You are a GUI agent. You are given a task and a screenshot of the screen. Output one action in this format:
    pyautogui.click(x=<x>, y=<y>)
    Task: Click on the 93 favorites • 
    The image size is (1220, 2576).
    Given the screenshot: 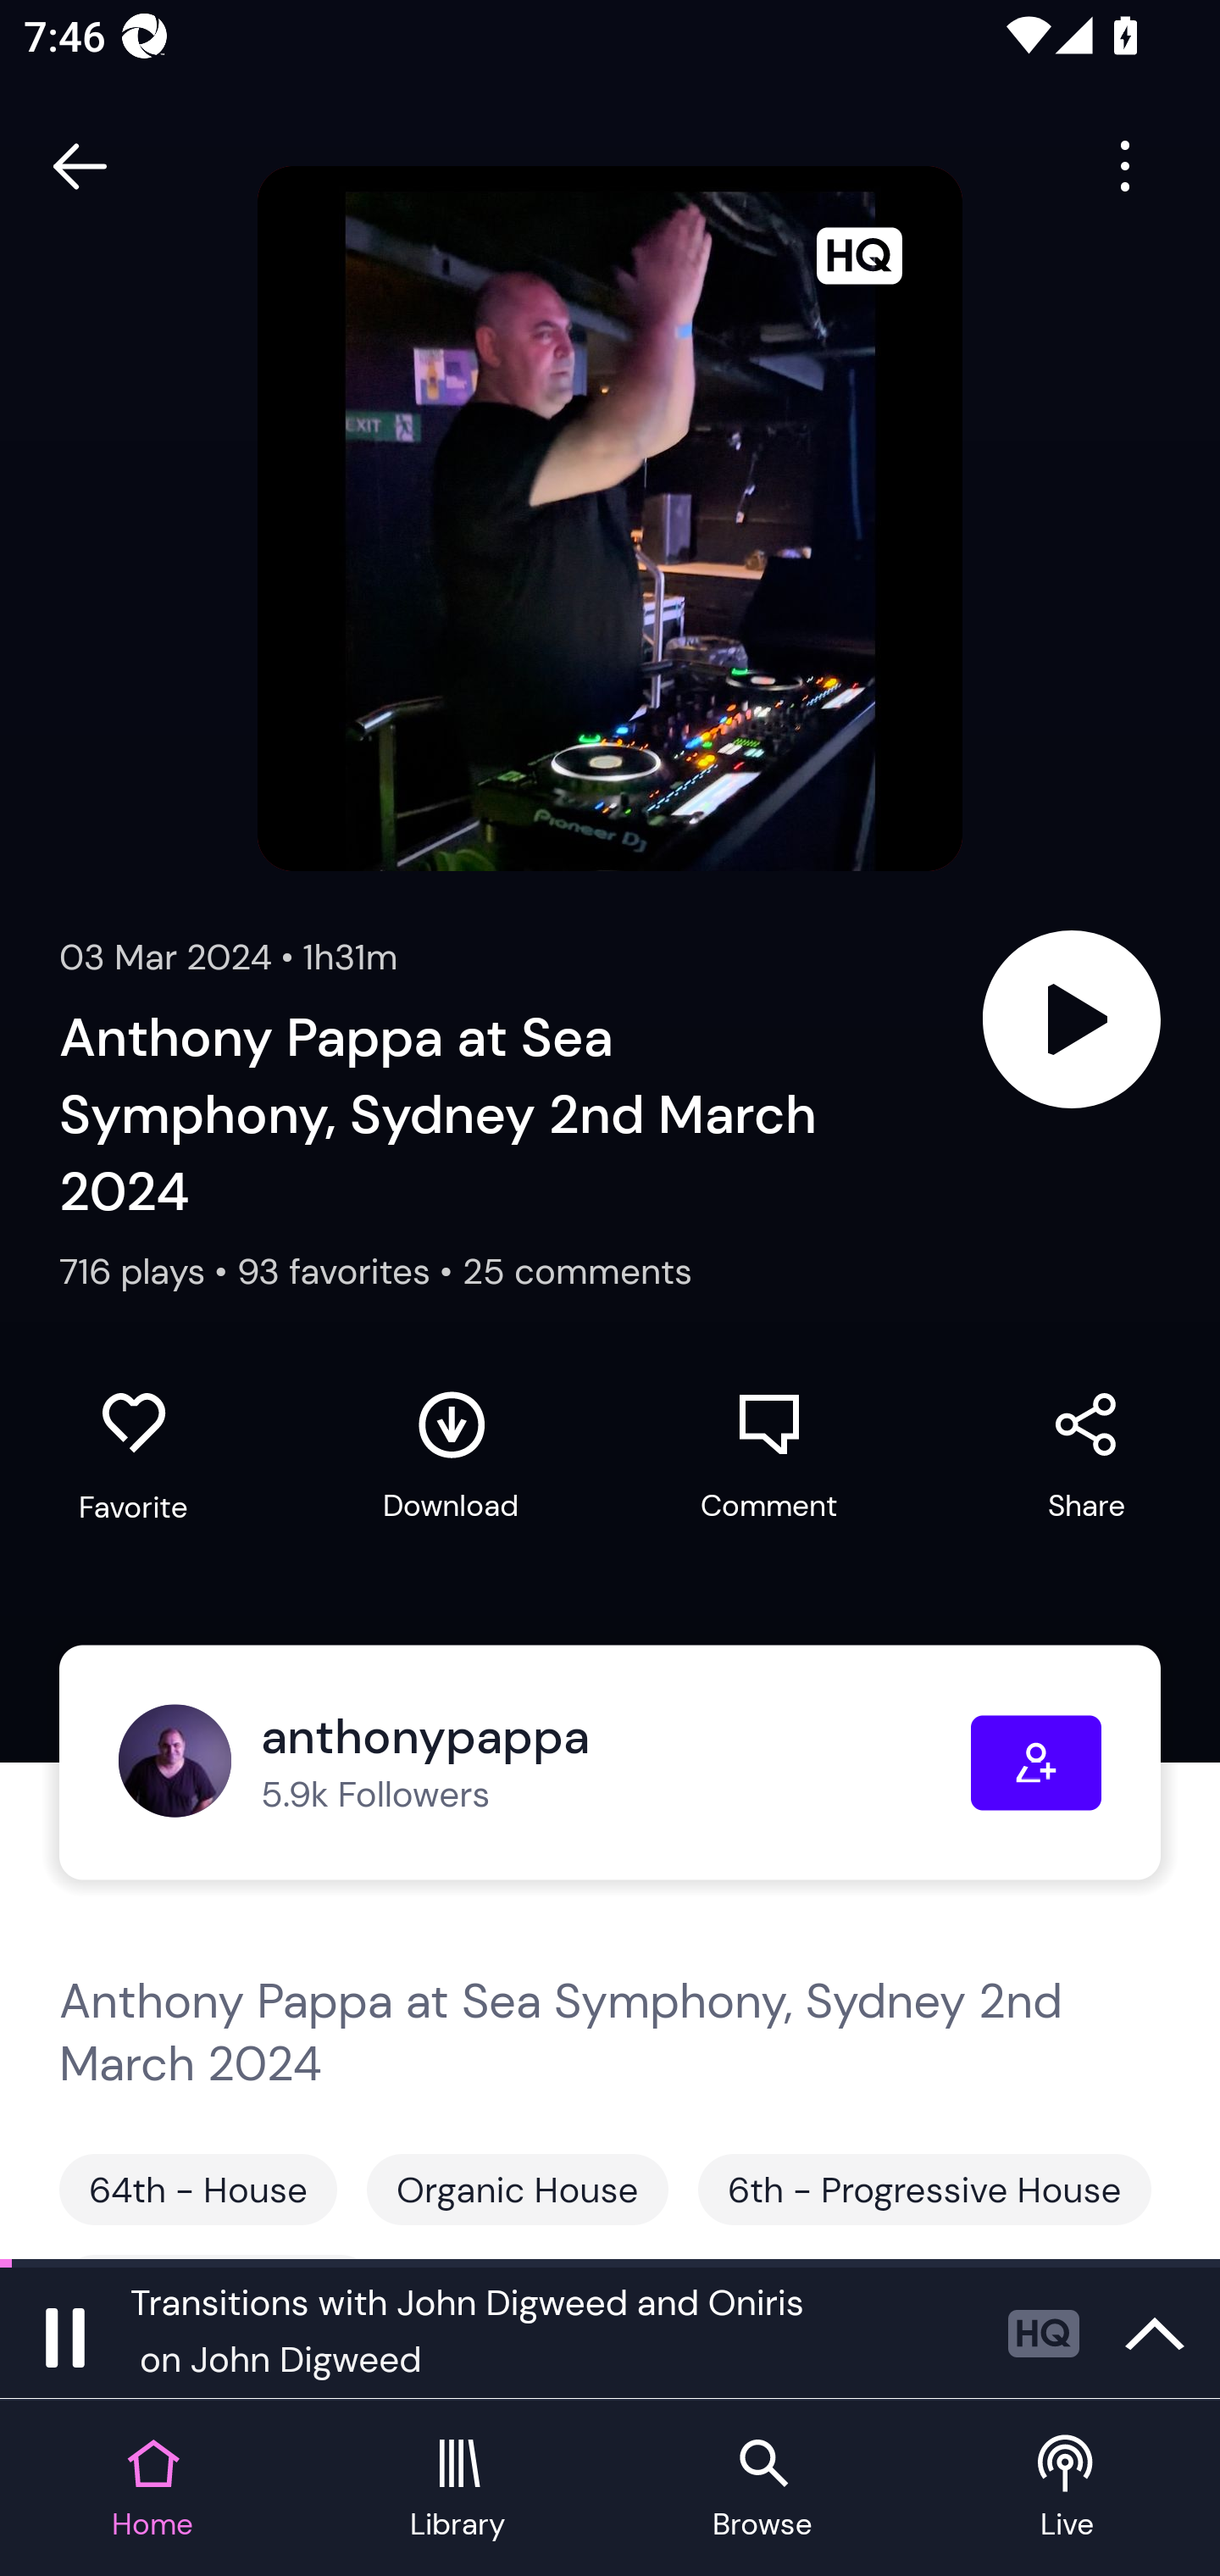 What is the action you would take?
    pyautogui.click(x=349, y=1271)
    